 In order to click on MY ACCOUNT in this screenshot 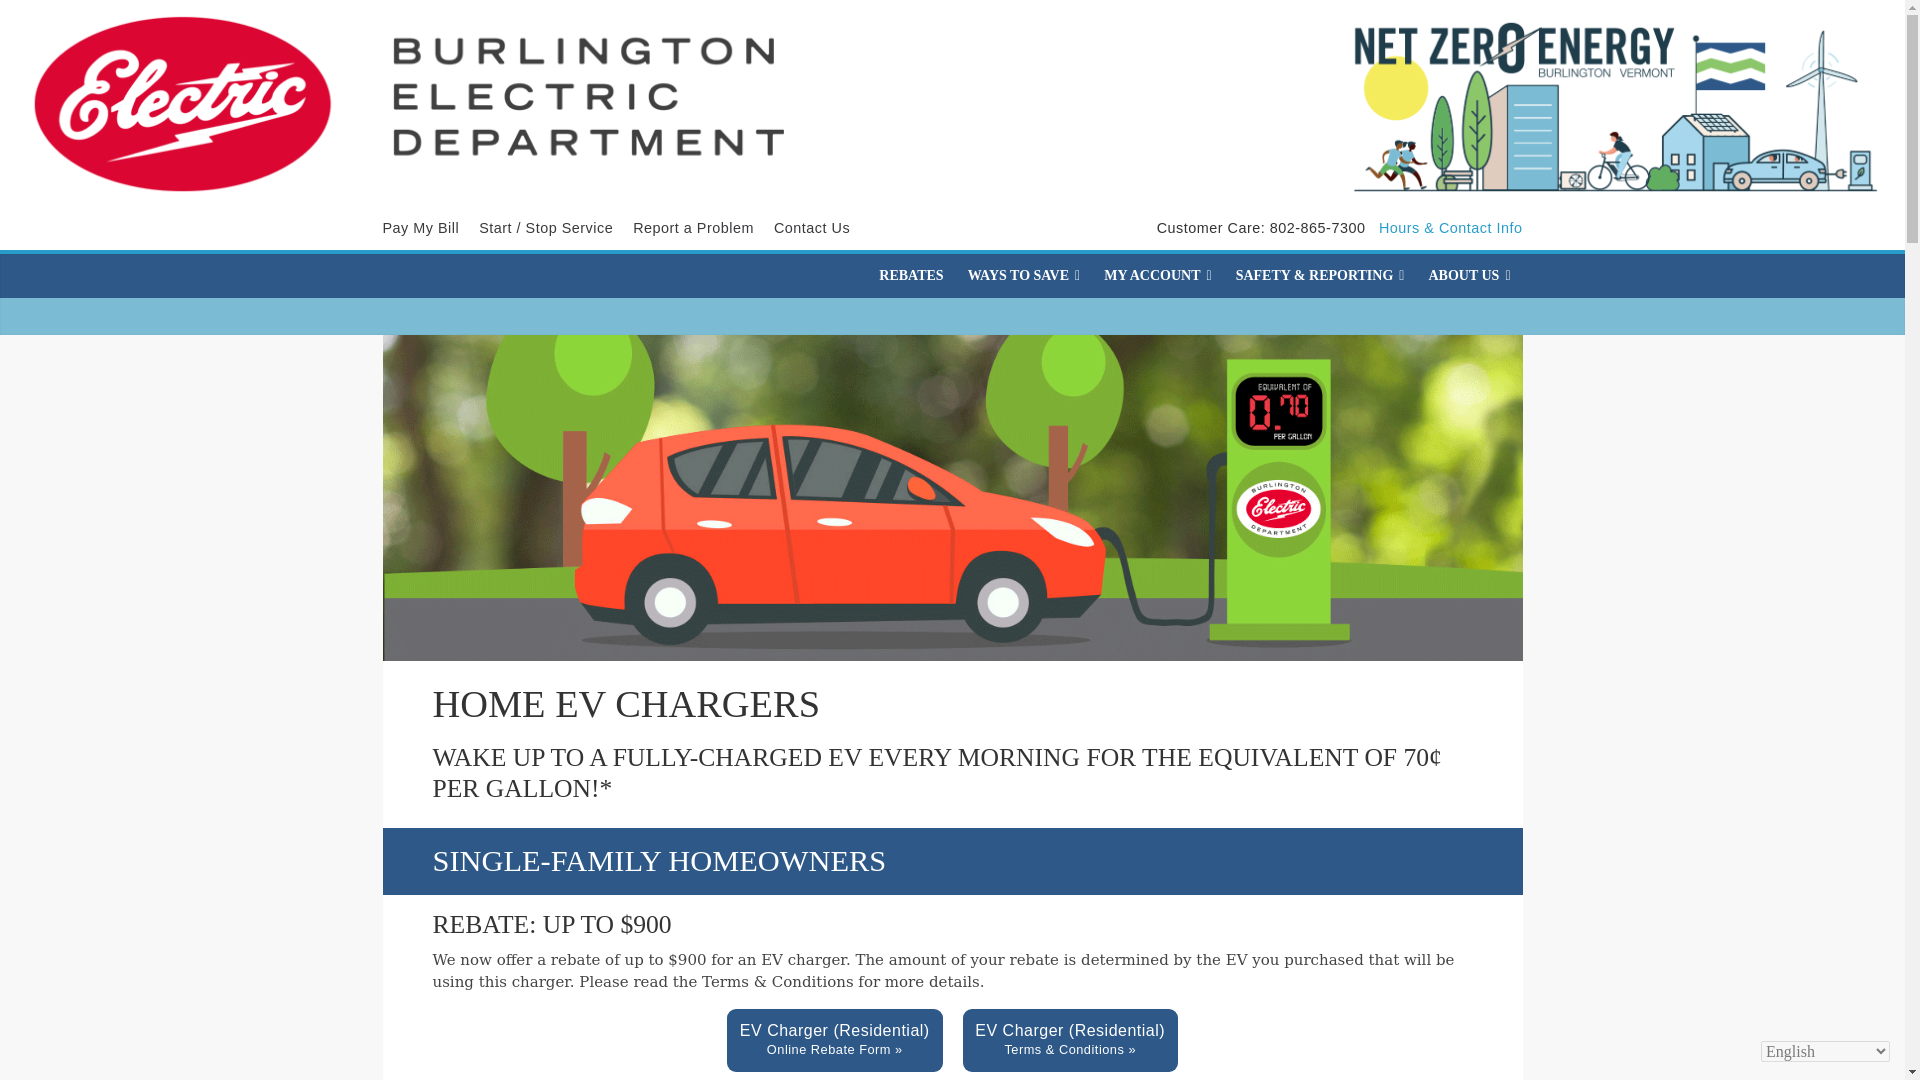, I will do `click(1158, 275)`.